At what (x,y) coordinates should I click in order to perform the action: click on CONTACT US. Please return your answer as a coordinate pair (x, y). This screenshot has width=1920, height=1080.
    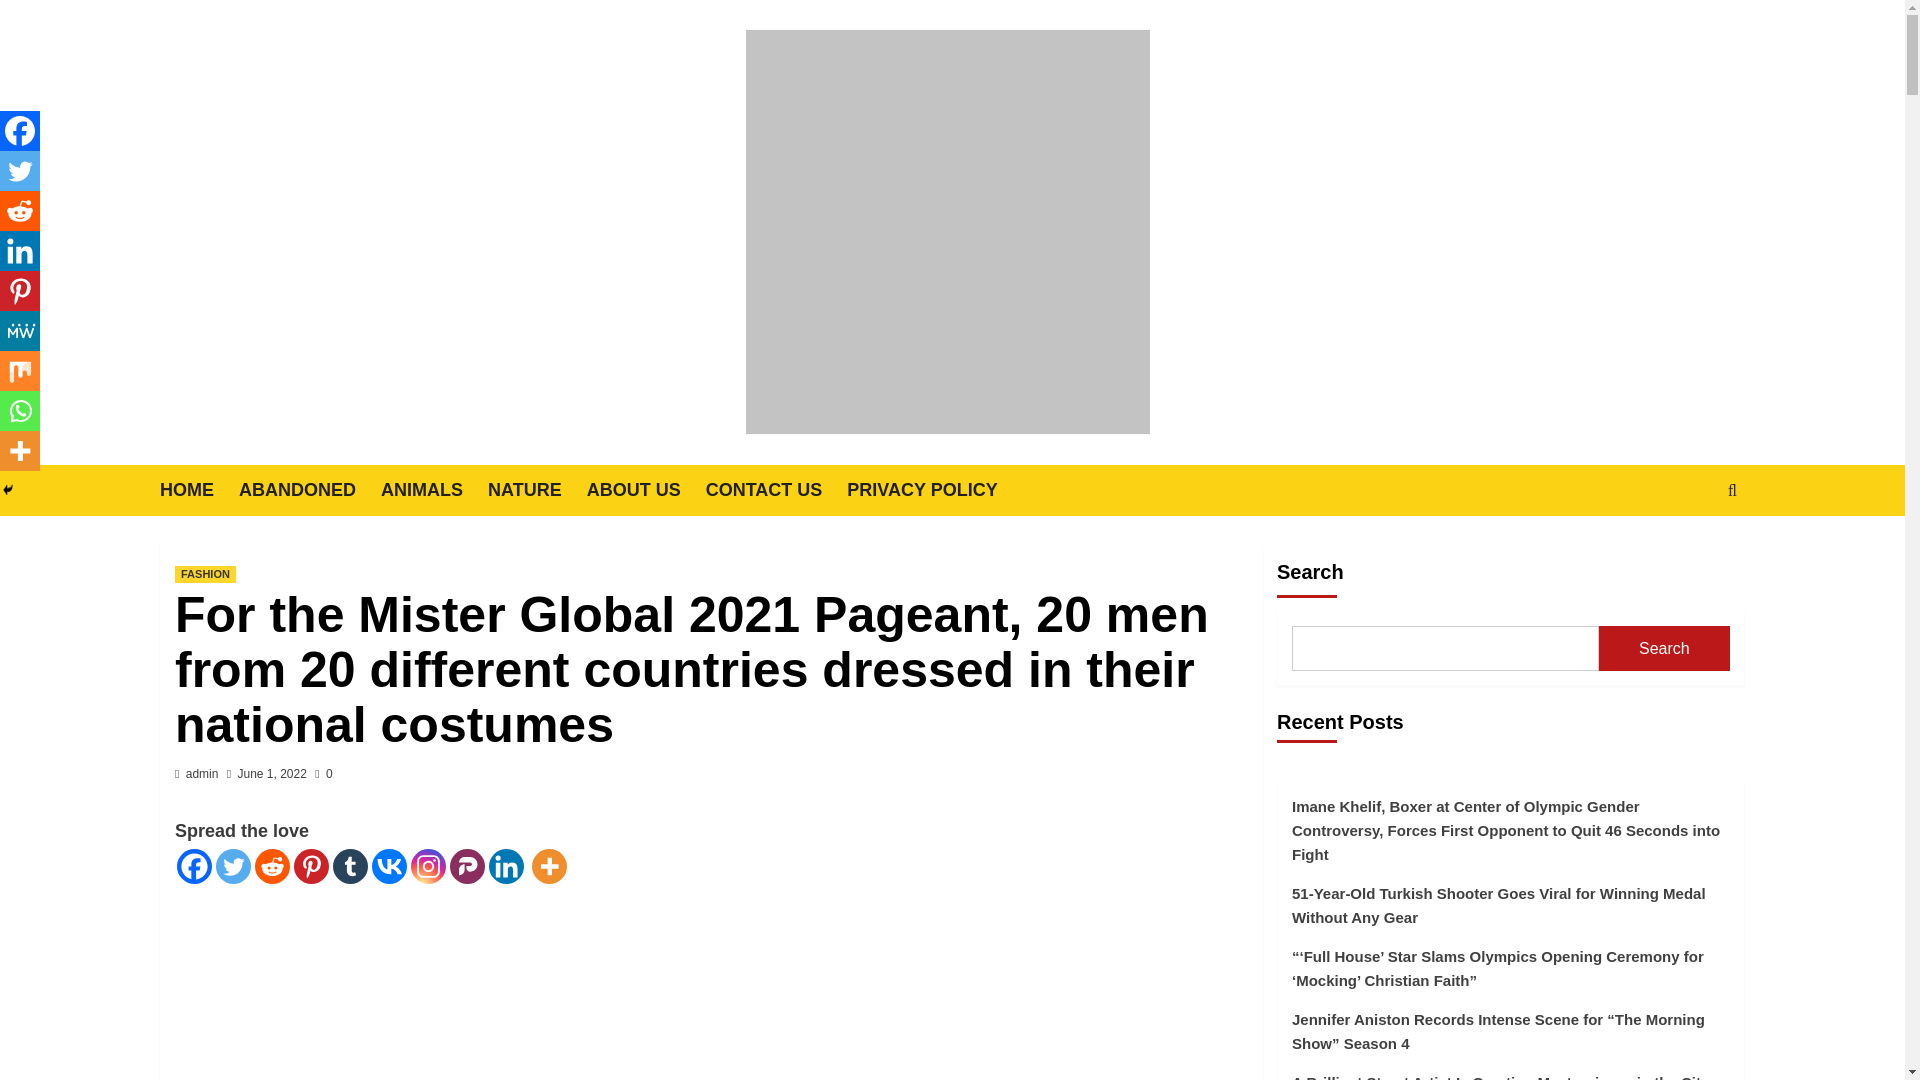
    Looking at the image, I should click on (777, 490).